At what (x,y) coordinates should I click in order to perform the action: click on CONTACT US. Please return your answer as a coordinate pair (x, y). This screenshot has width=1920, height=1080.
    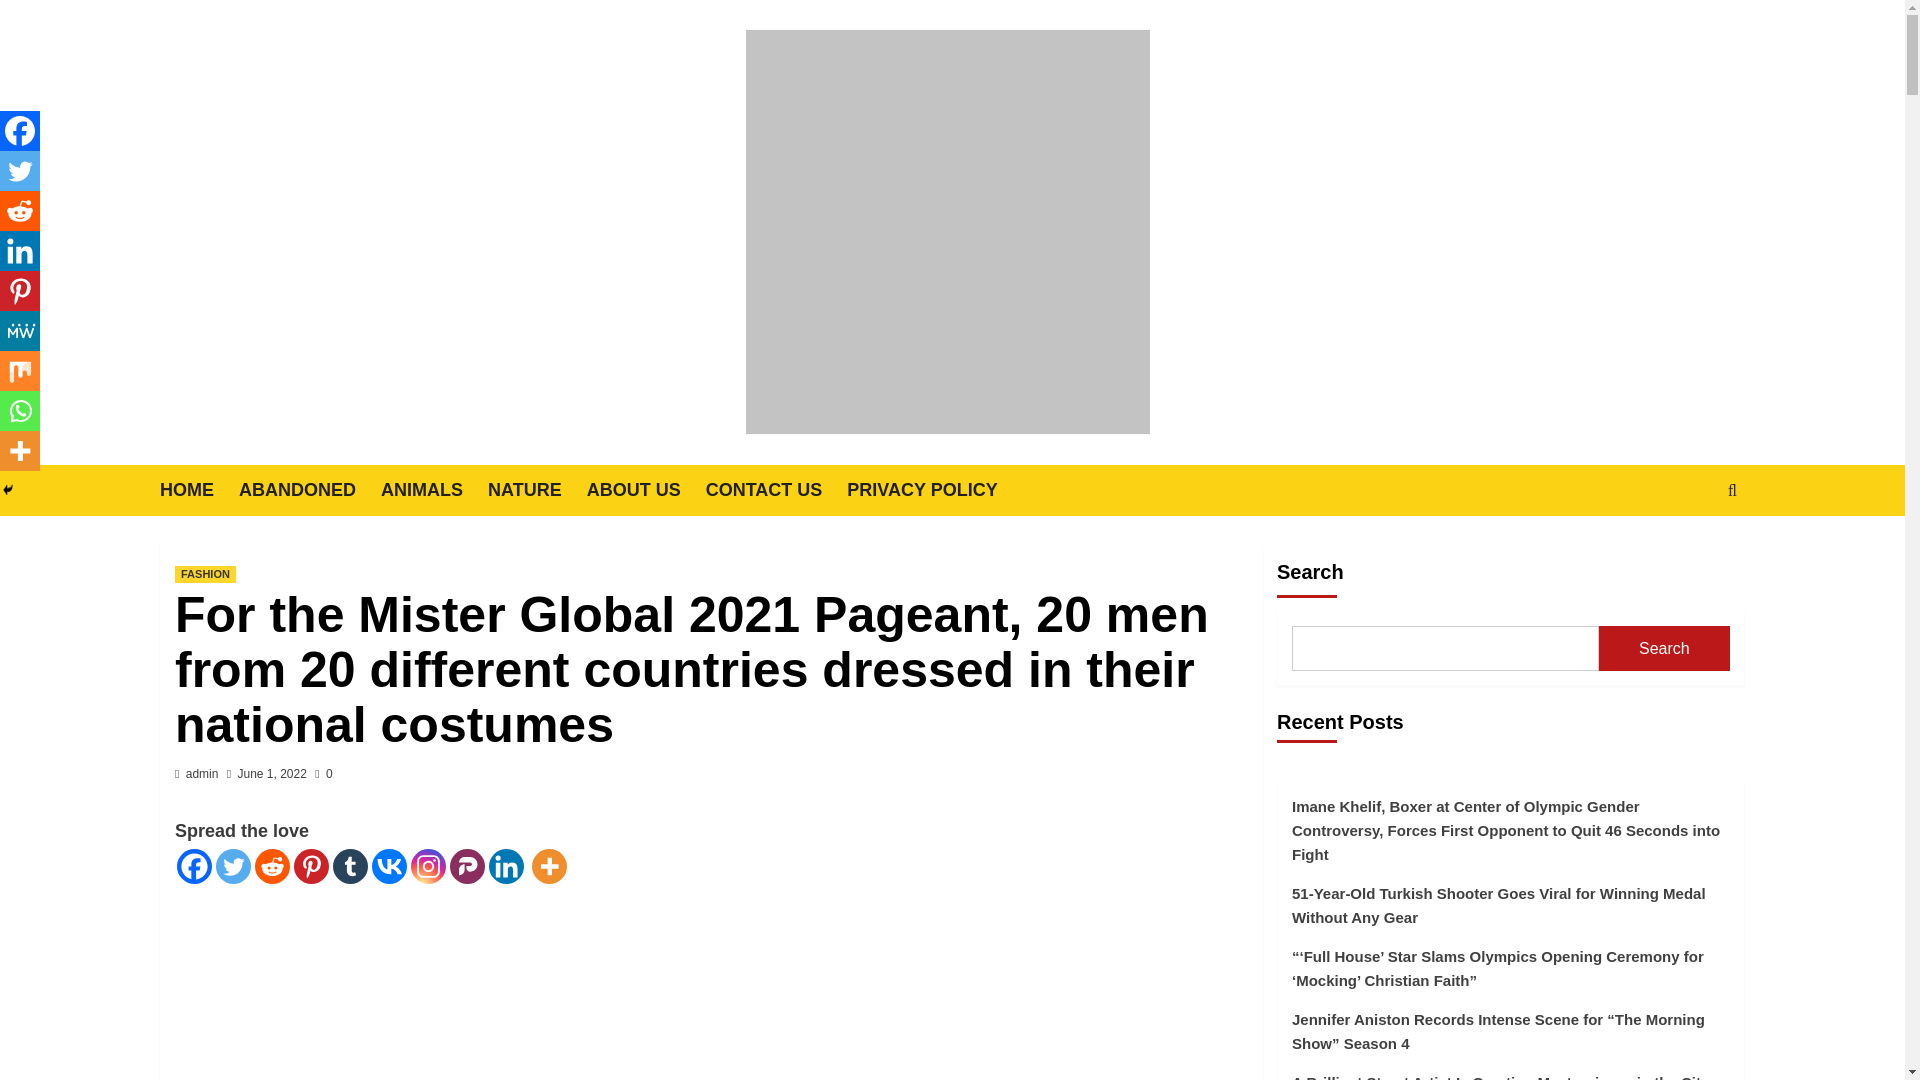
    Looking at the image, I should click on (777, 490).